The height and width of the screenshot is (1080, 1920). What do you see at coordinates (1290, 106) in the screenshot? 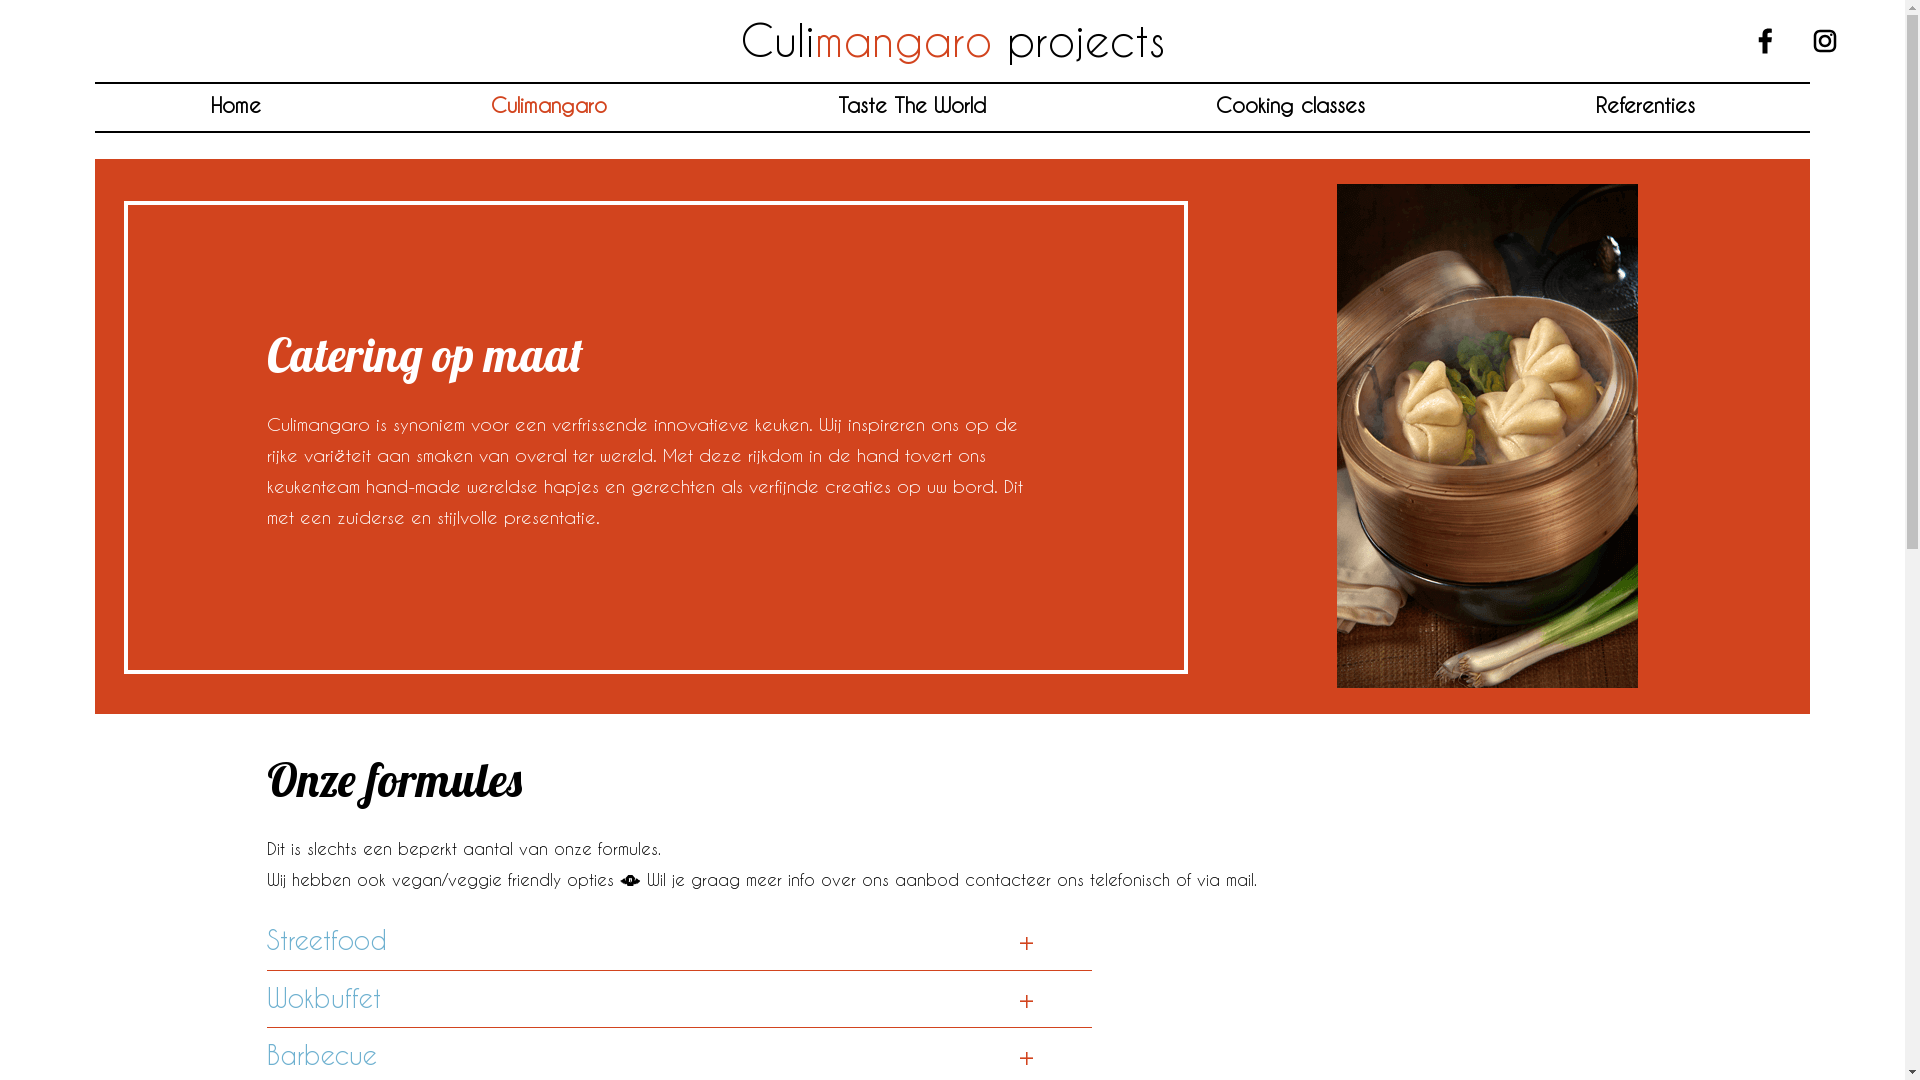
I see `Cooking classes` at bounding box center [1290, 106].